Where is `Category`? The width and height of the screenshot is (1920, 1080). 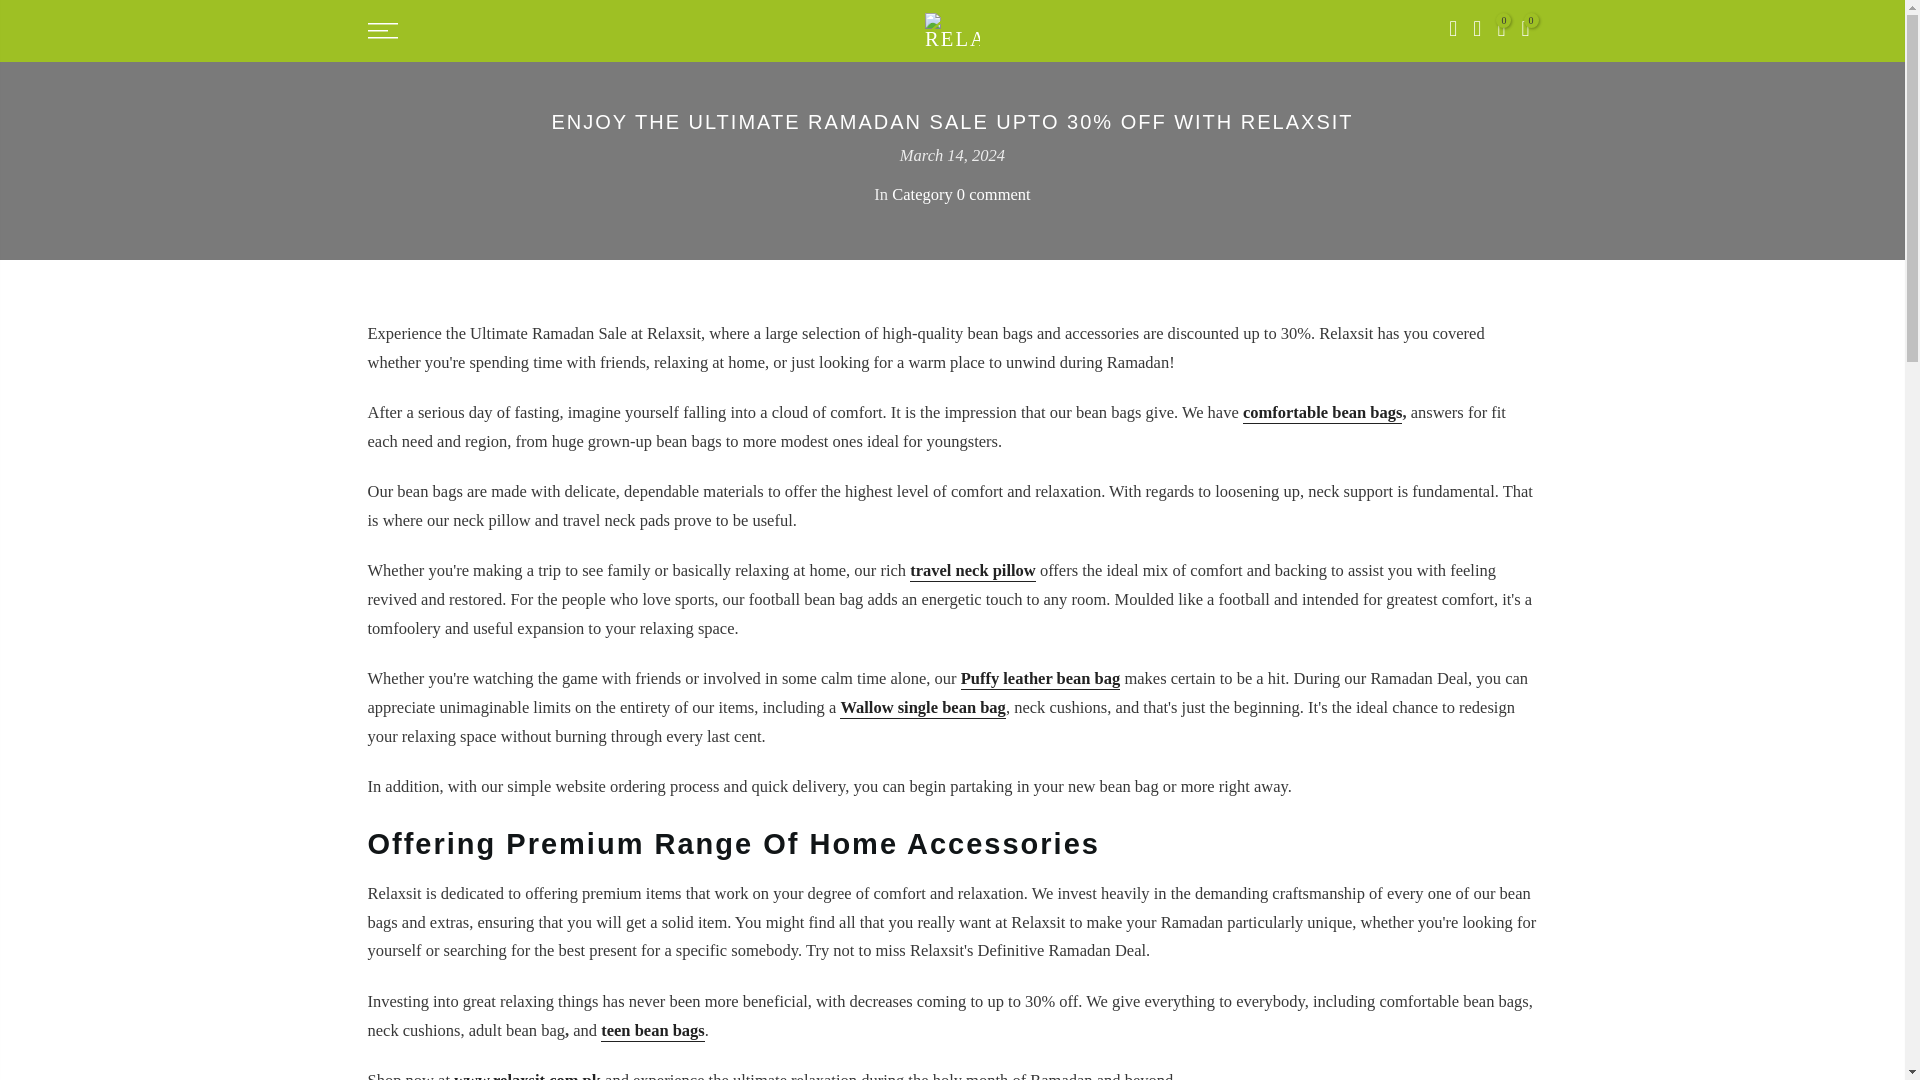 Category is located at coordinates (922, 194).